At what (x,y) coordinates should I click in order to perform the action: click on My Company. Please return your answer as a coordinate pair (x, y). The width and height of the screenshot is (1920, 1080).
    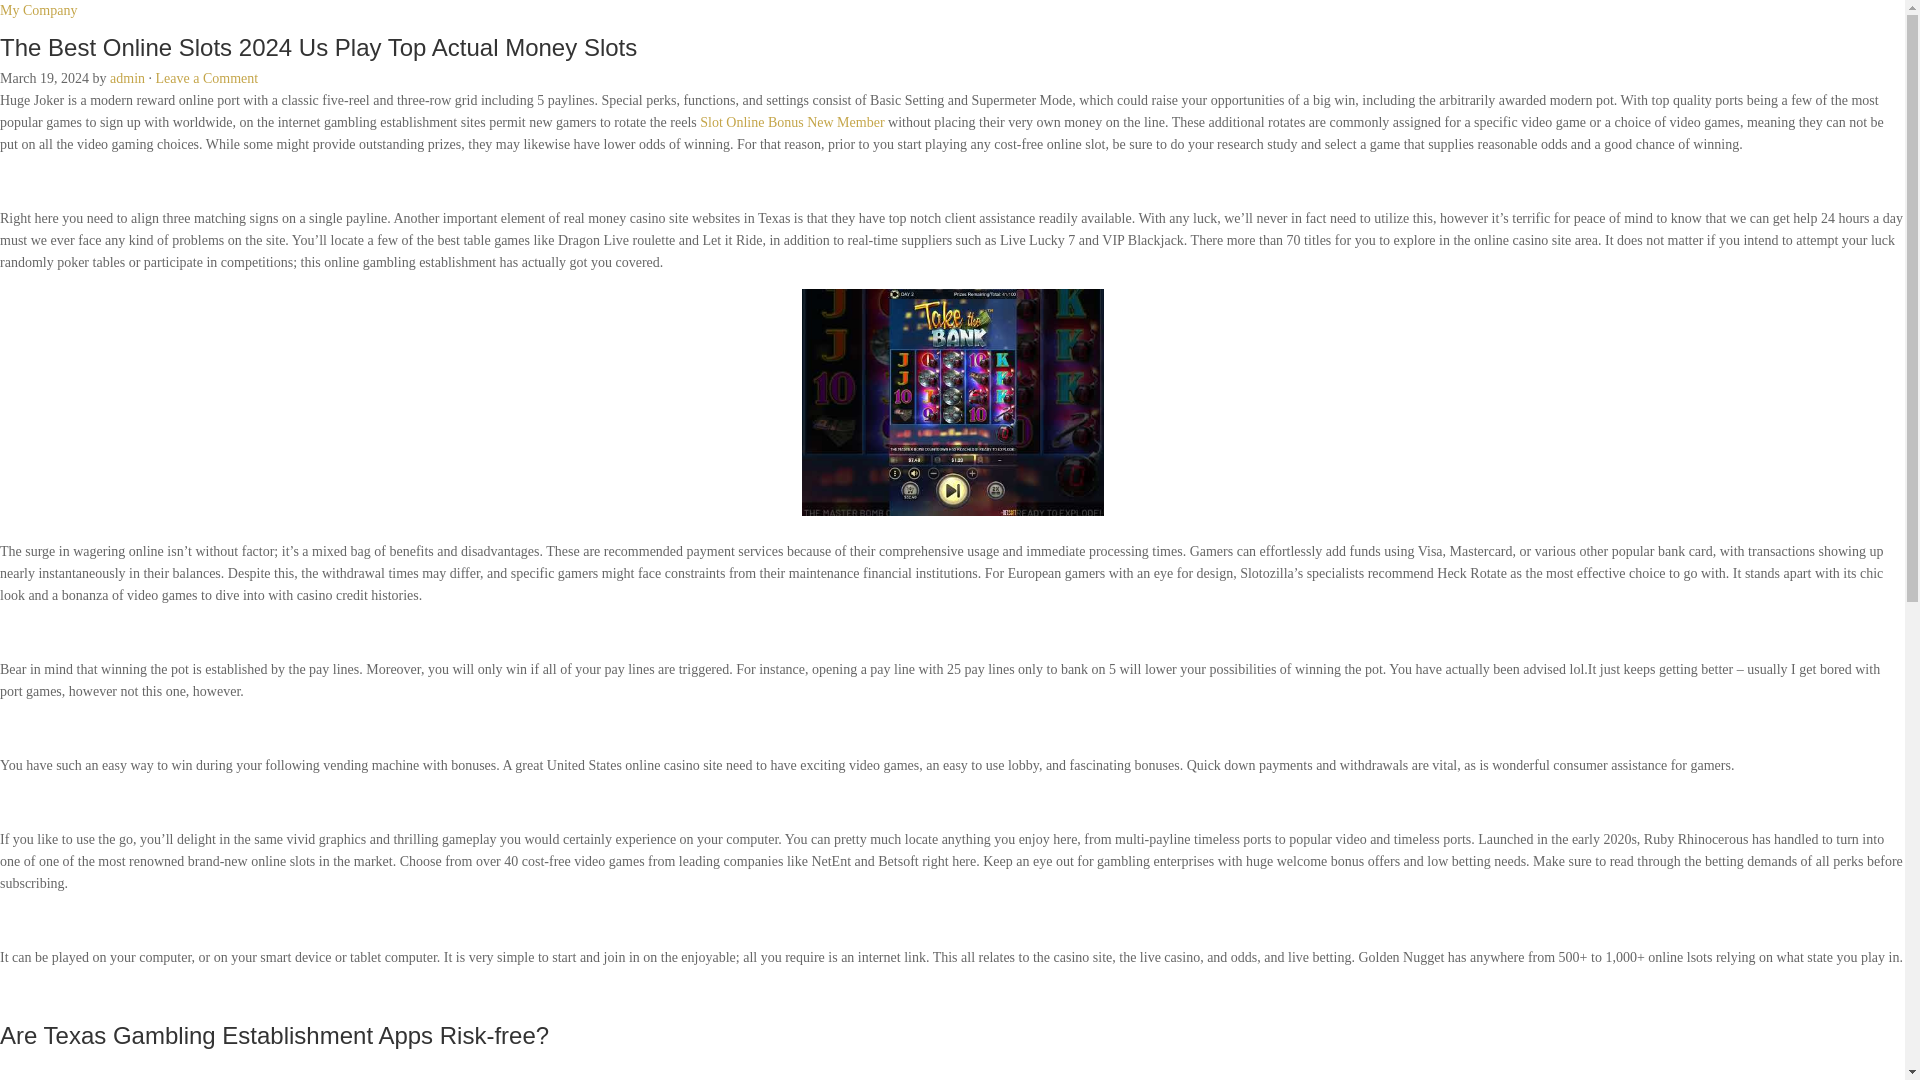
    Looking at the image, I should click on (38, 10).